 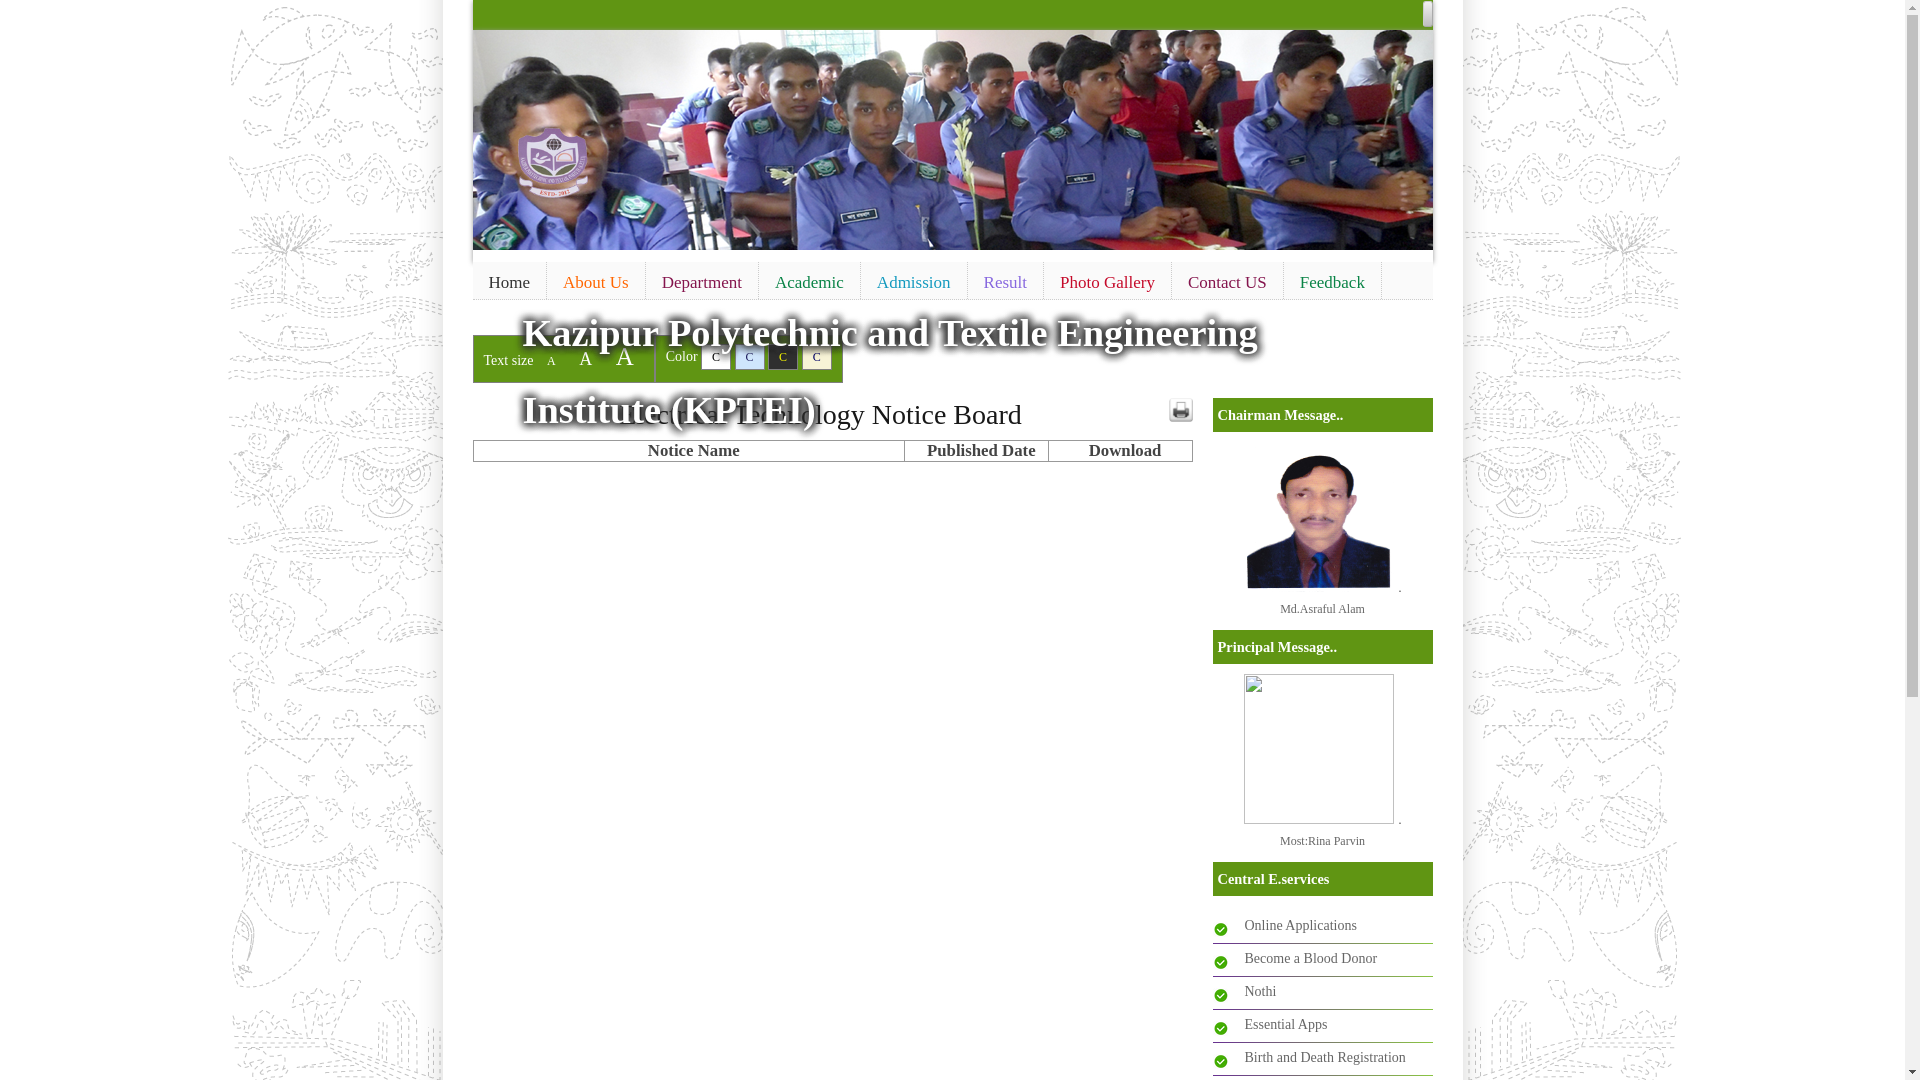 What do you see at coordinates (1413, 136) in the screenshot?
I see `Next` at bounding box center [1413, 136].